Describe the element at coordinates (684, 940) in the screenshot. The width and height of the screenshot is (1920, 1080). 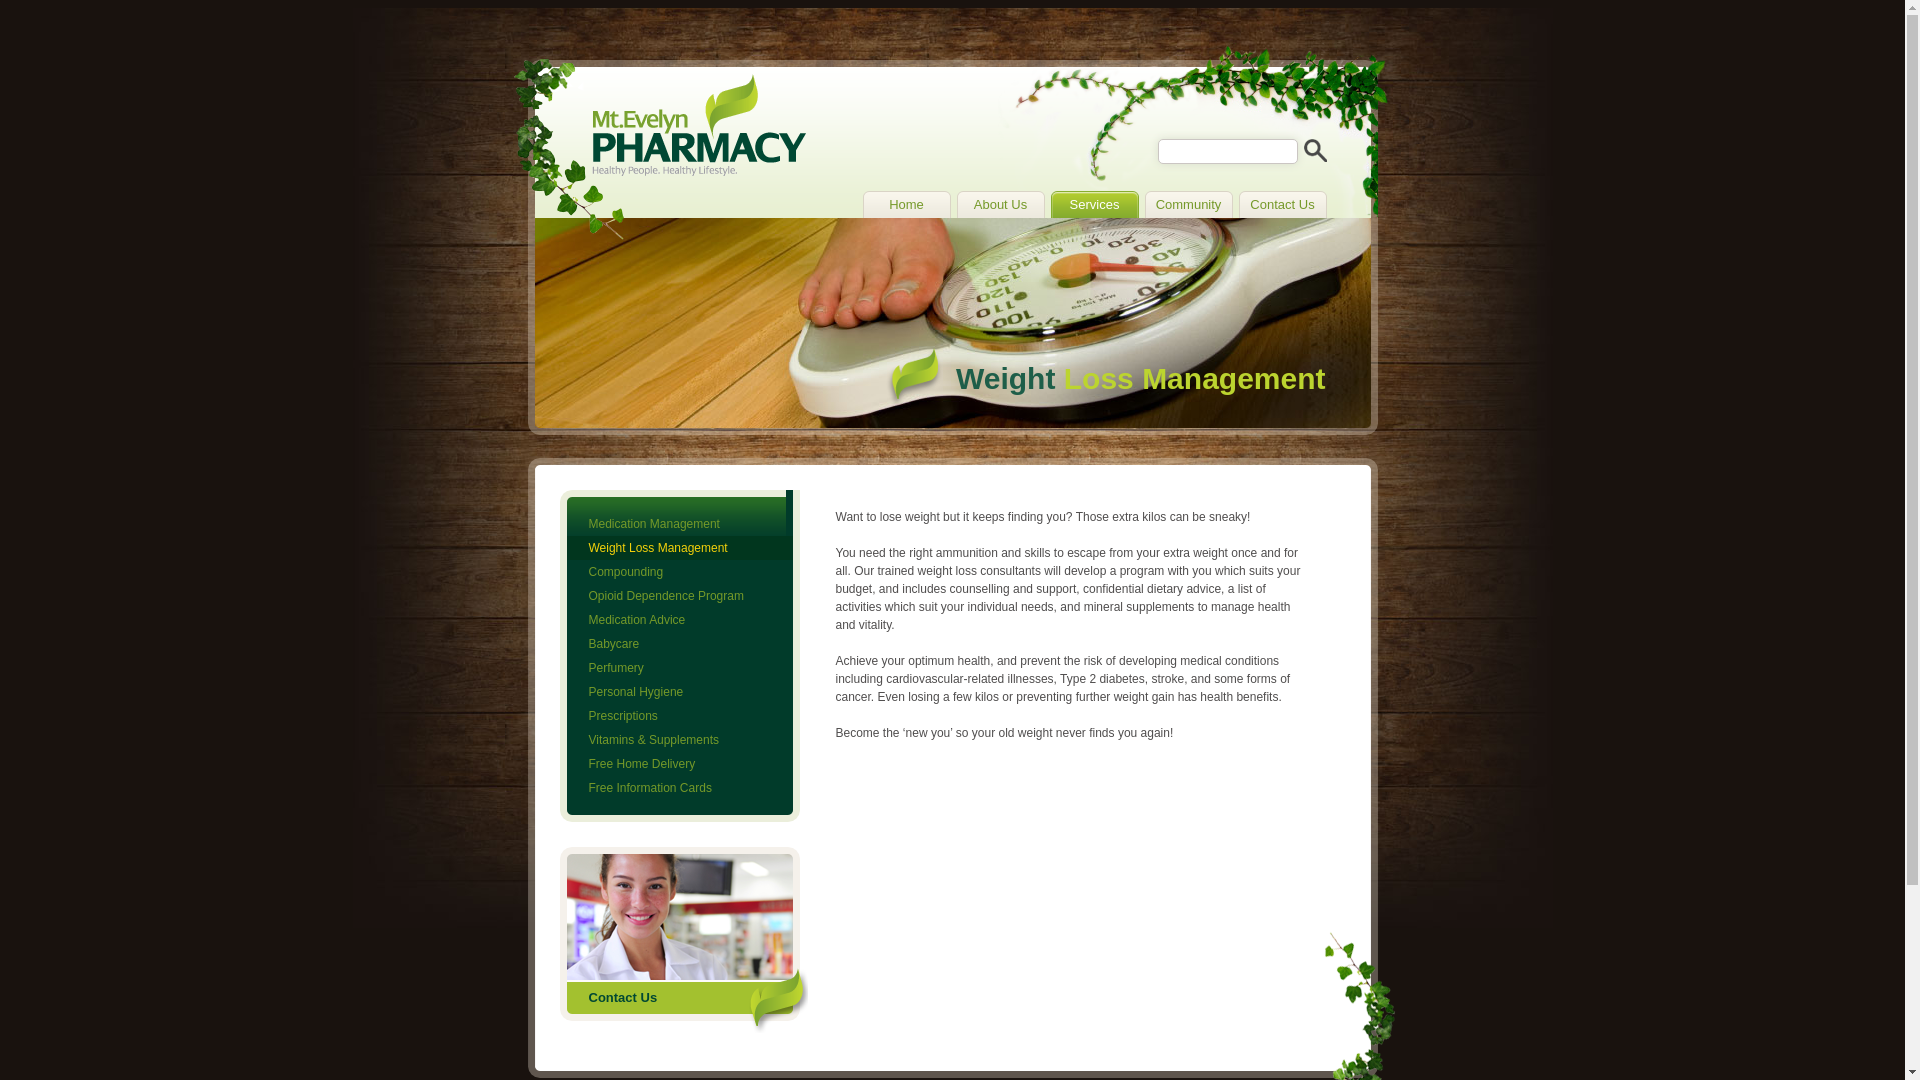
I see `Contact Us` at that location.